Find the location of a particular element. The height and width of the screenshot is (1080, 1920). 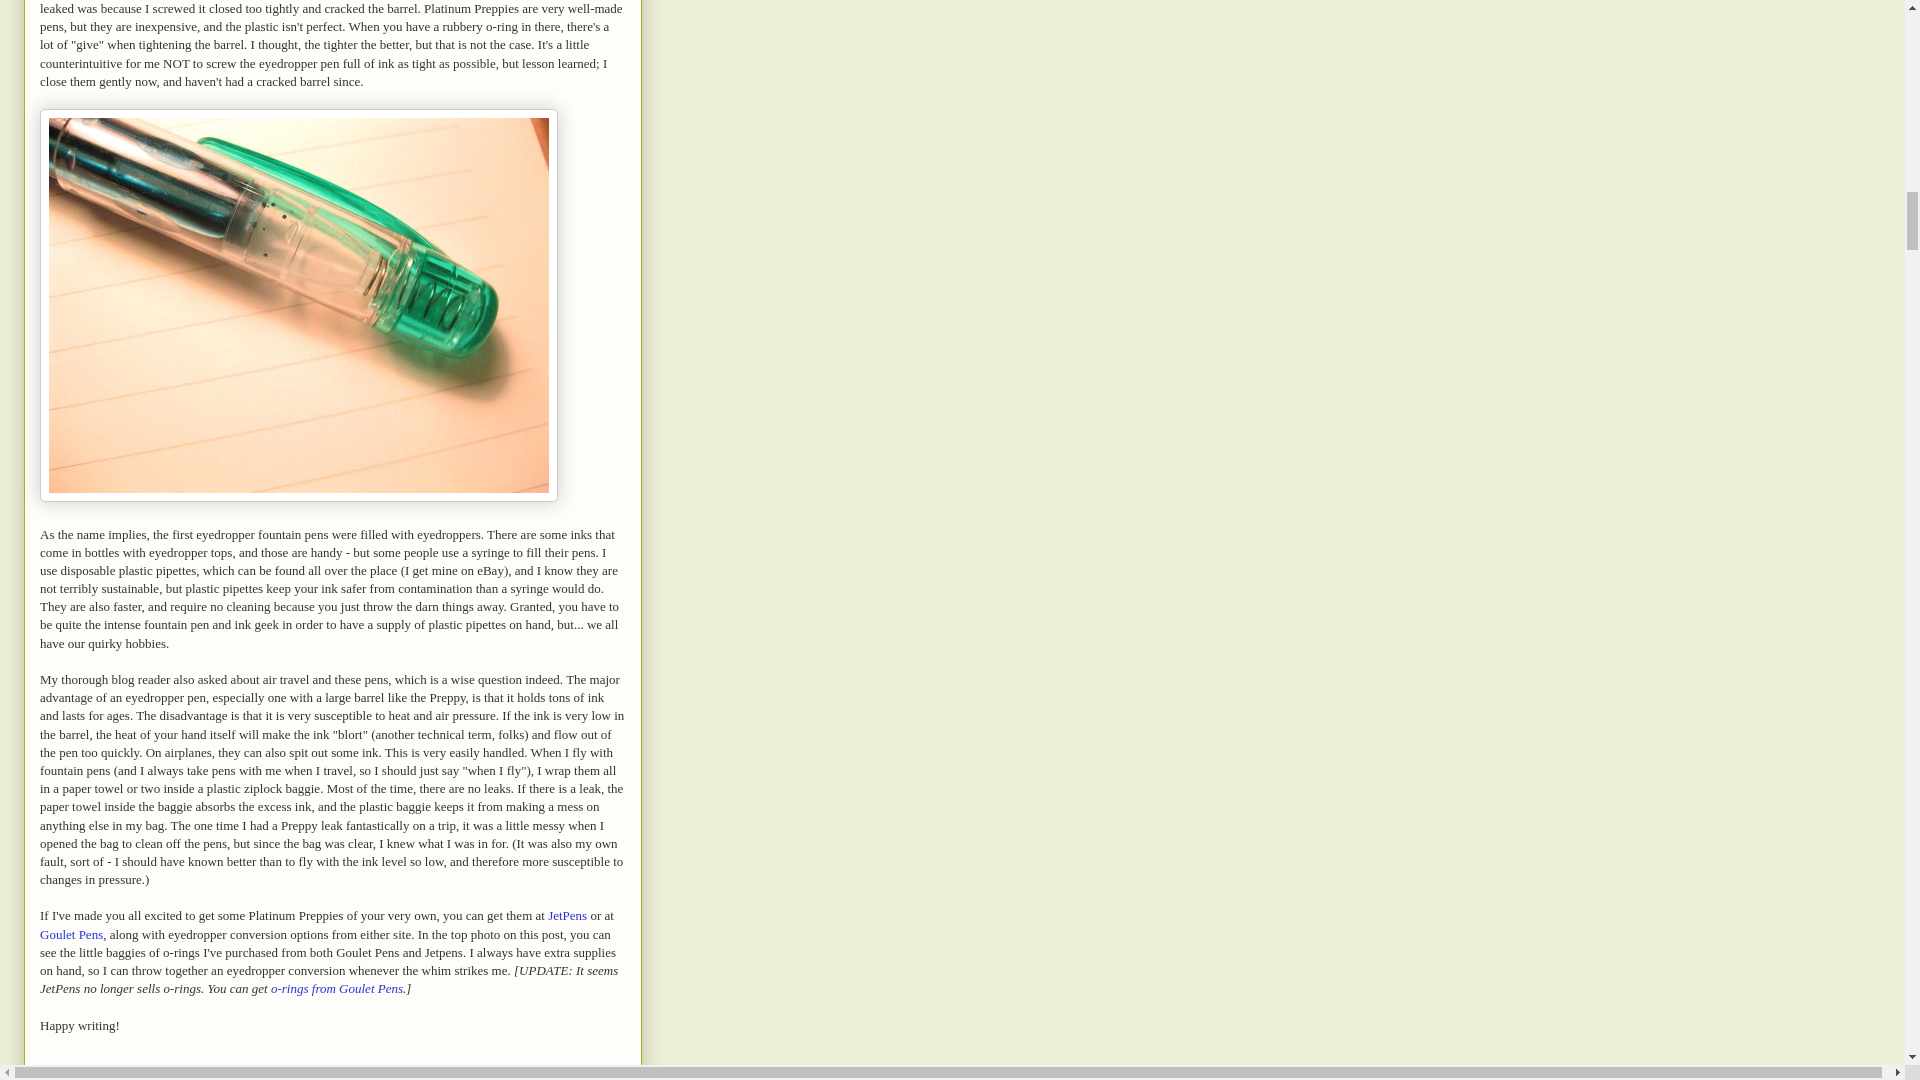

o-rings from Goulet Pens is located at coordinates (336, 988).